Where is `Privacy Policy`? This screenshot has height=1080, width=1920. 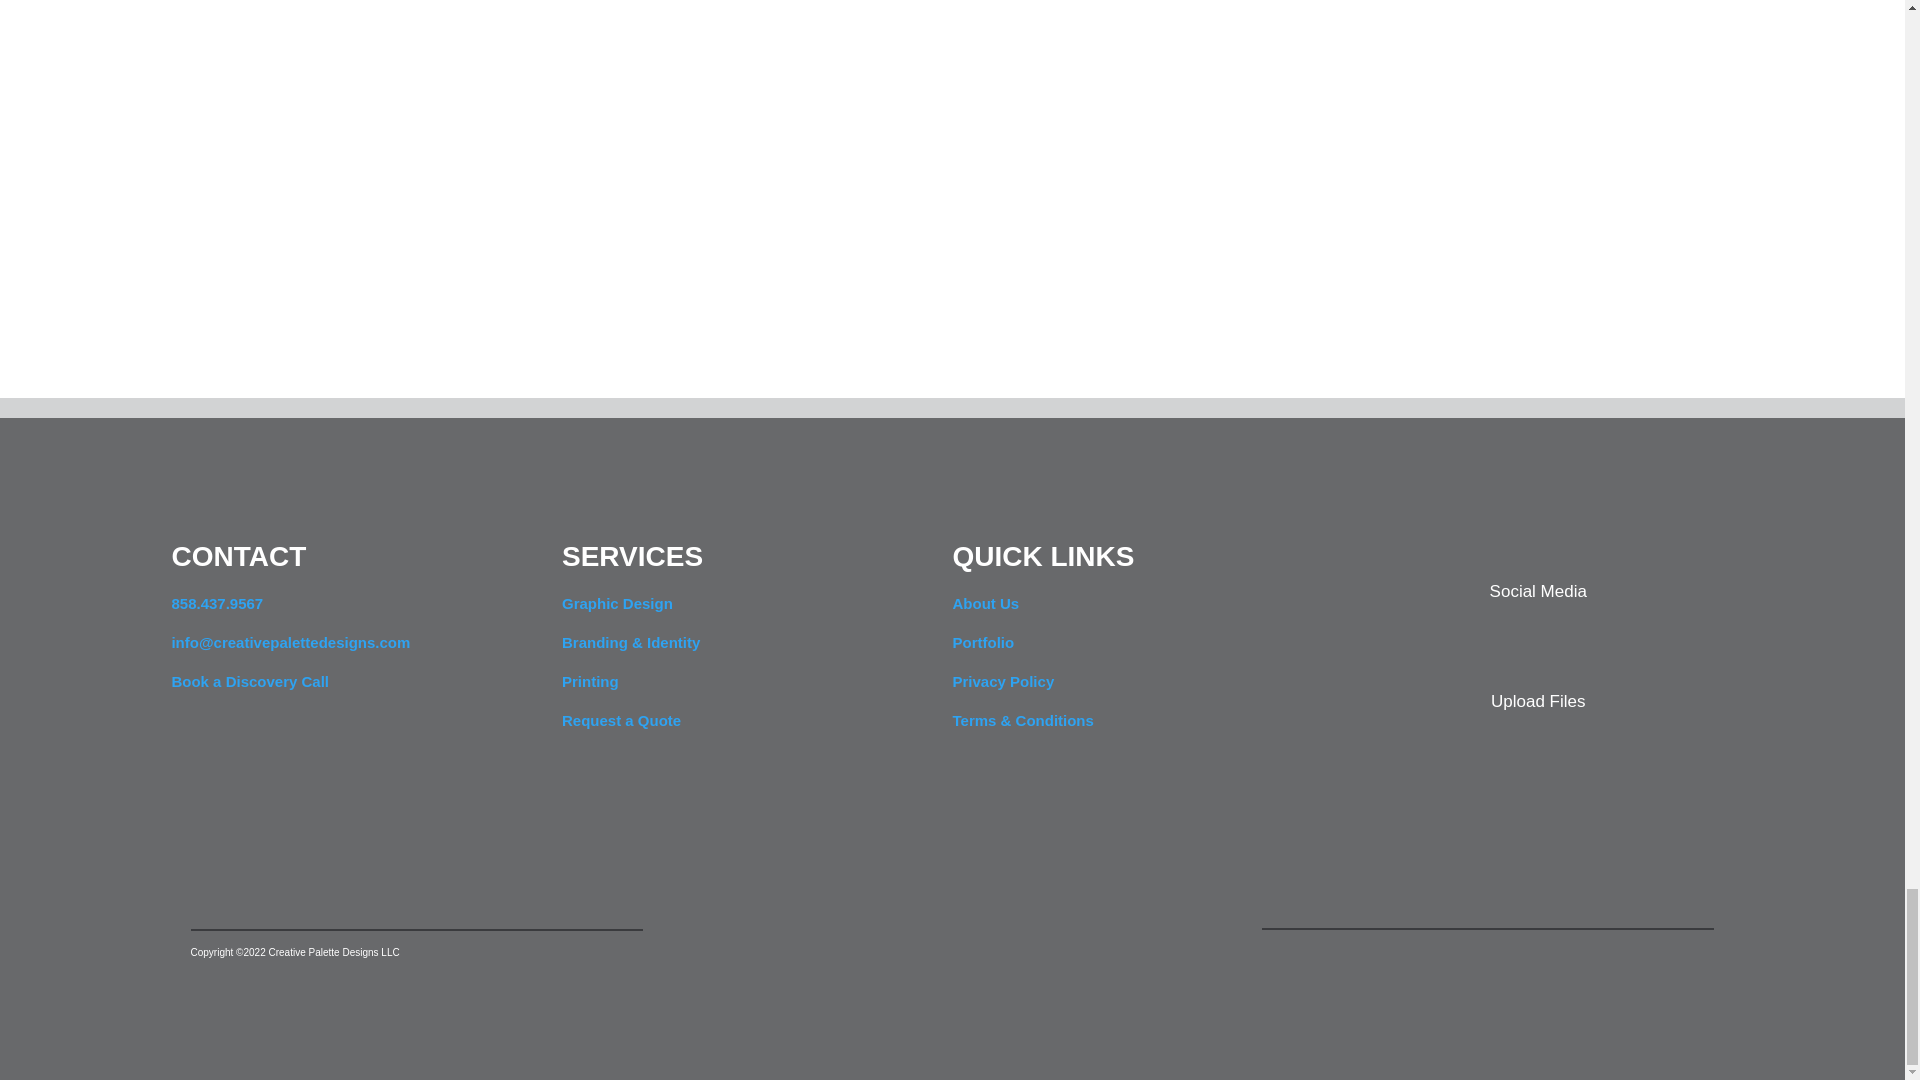 Privacy Policy is located at coordinates (1003, 681).